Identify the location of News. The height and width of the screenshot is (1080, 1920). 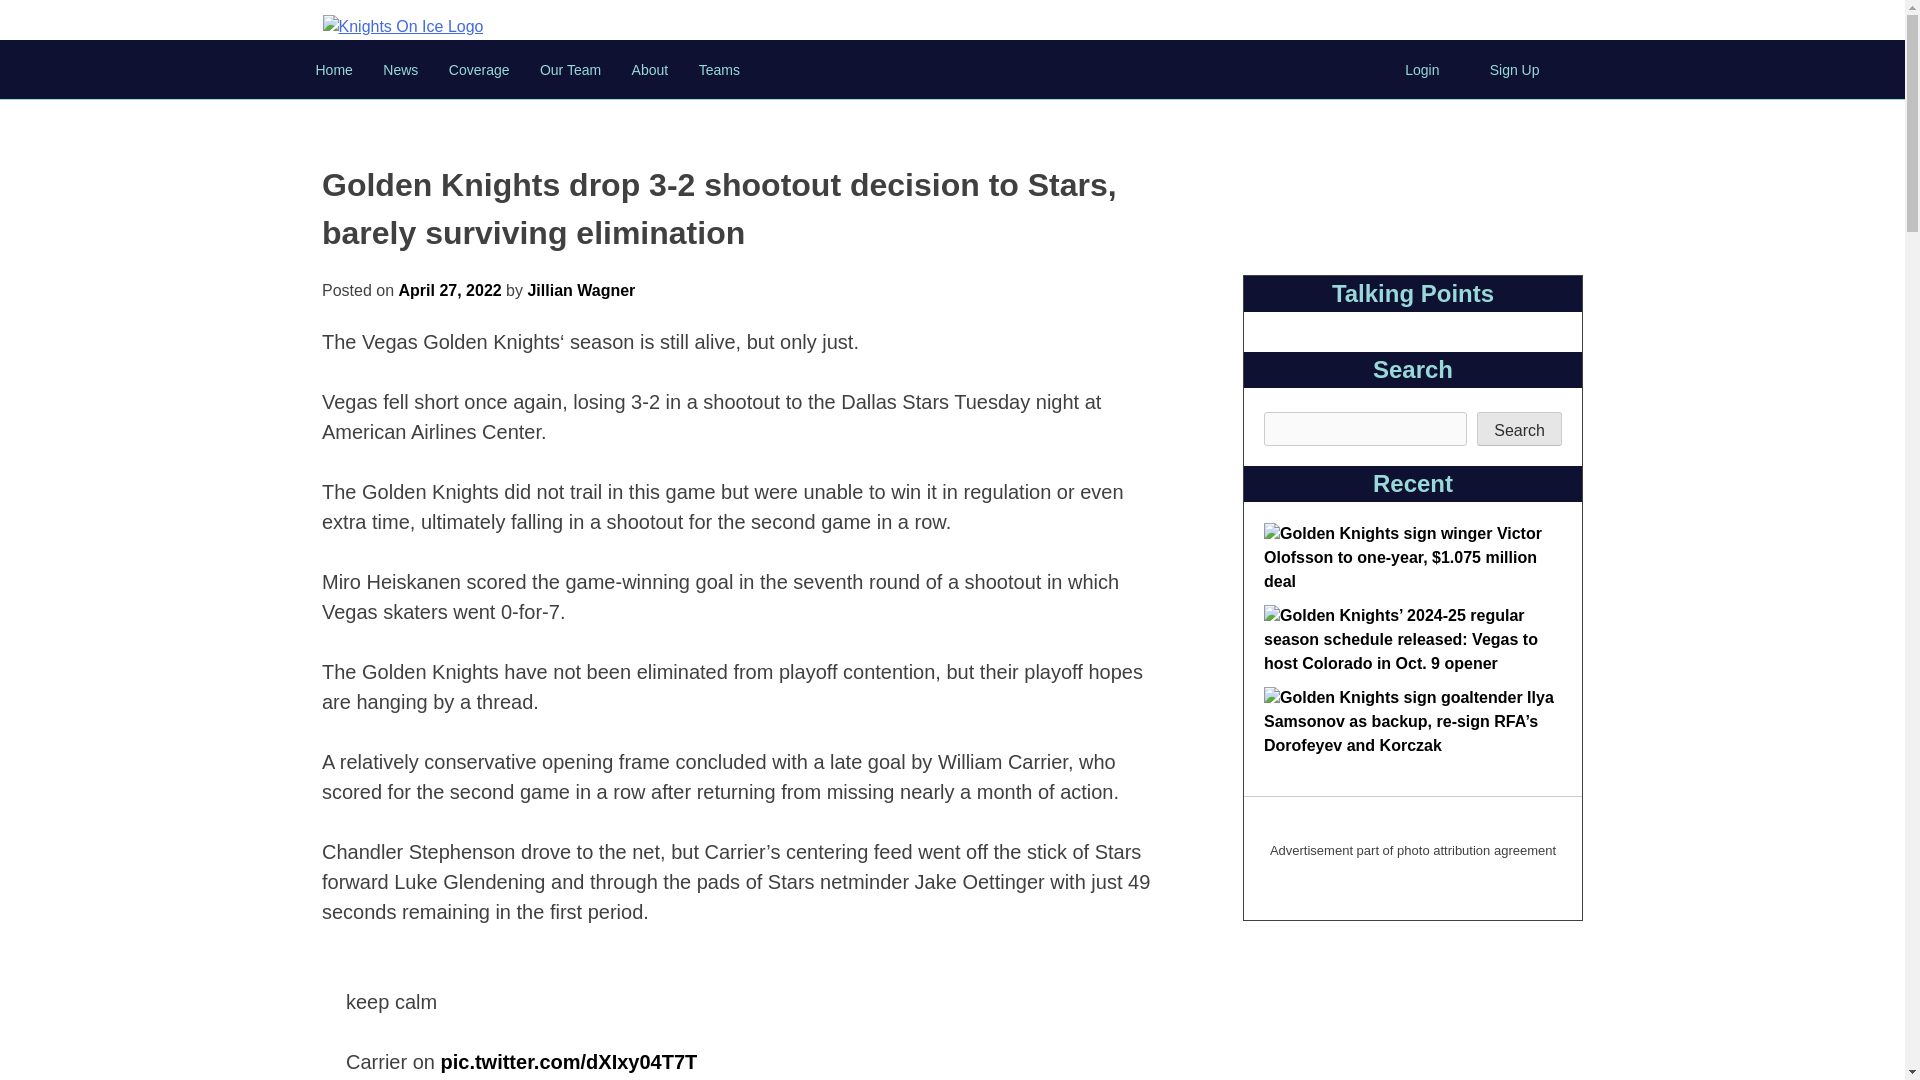
(400, 69).